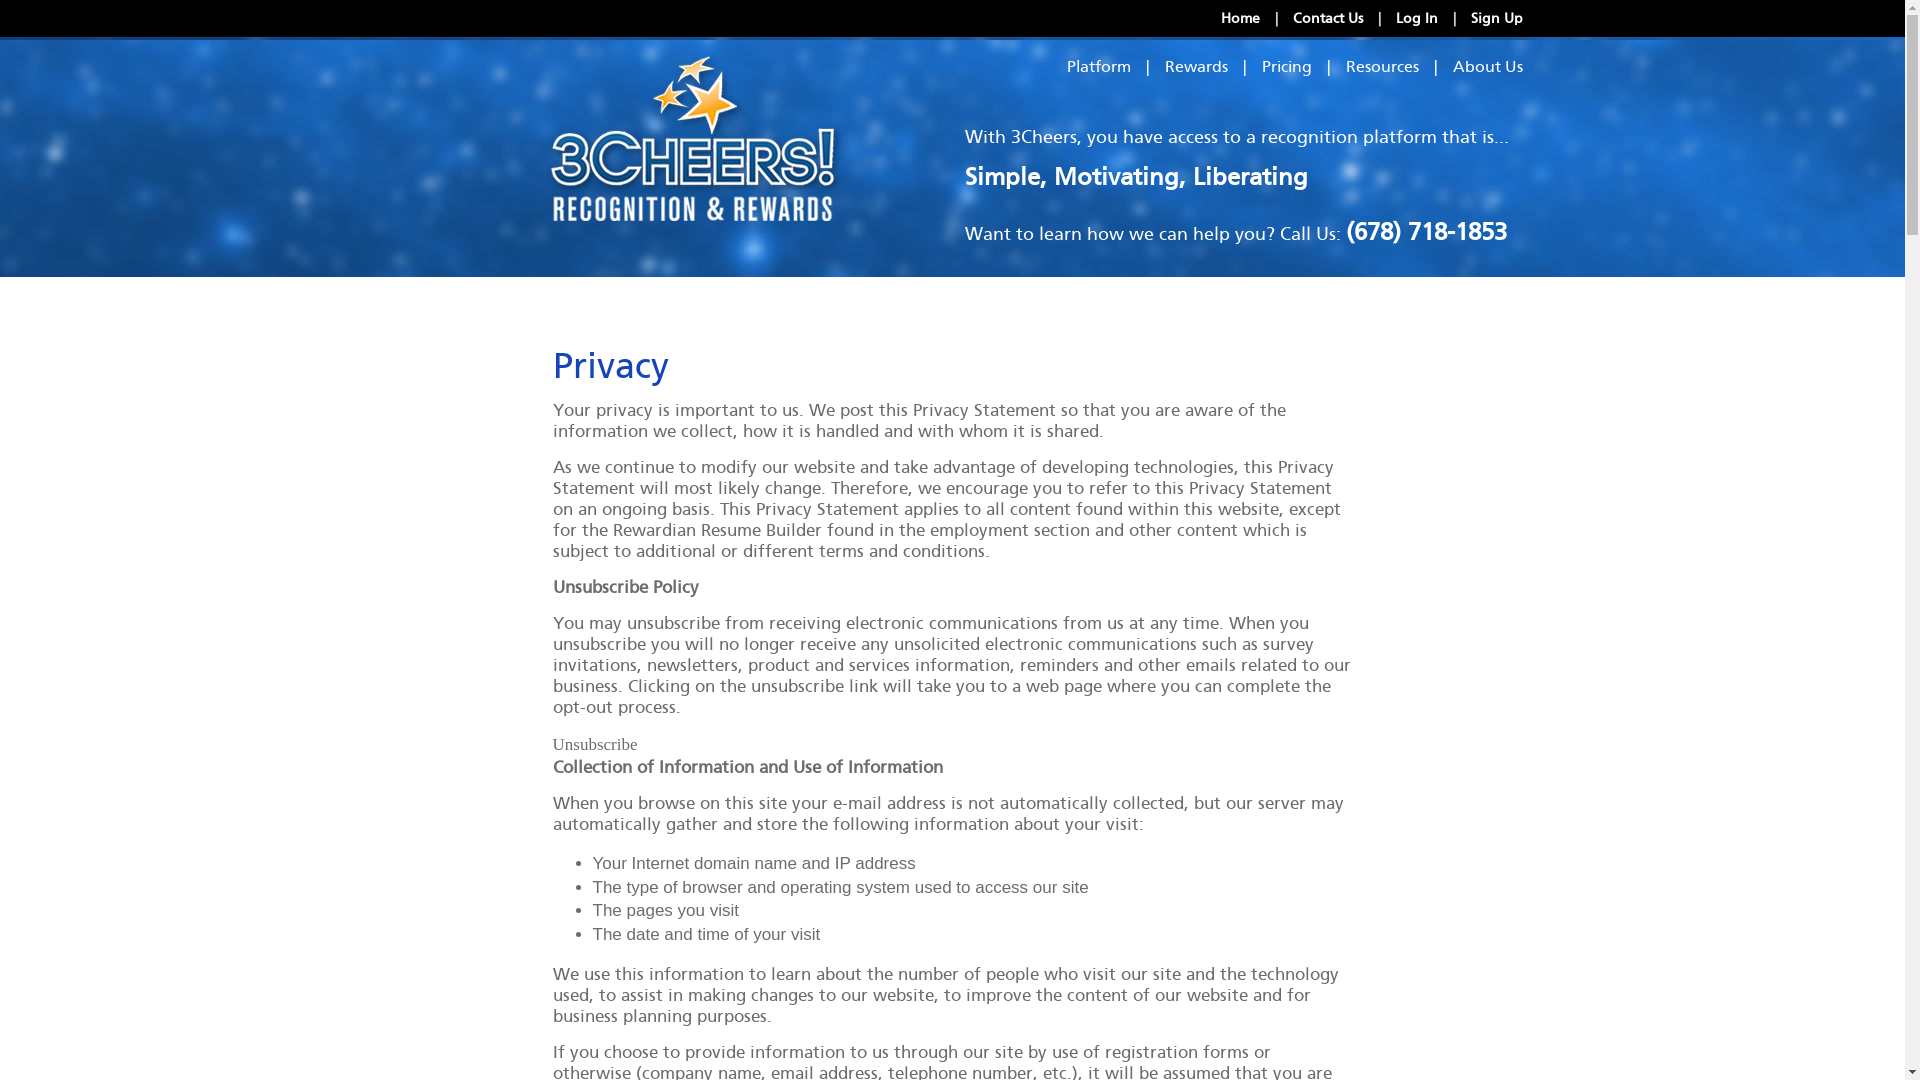 This screenshot has height=1080, width=1920. I want to click on Pricing, so click(1287, 66).